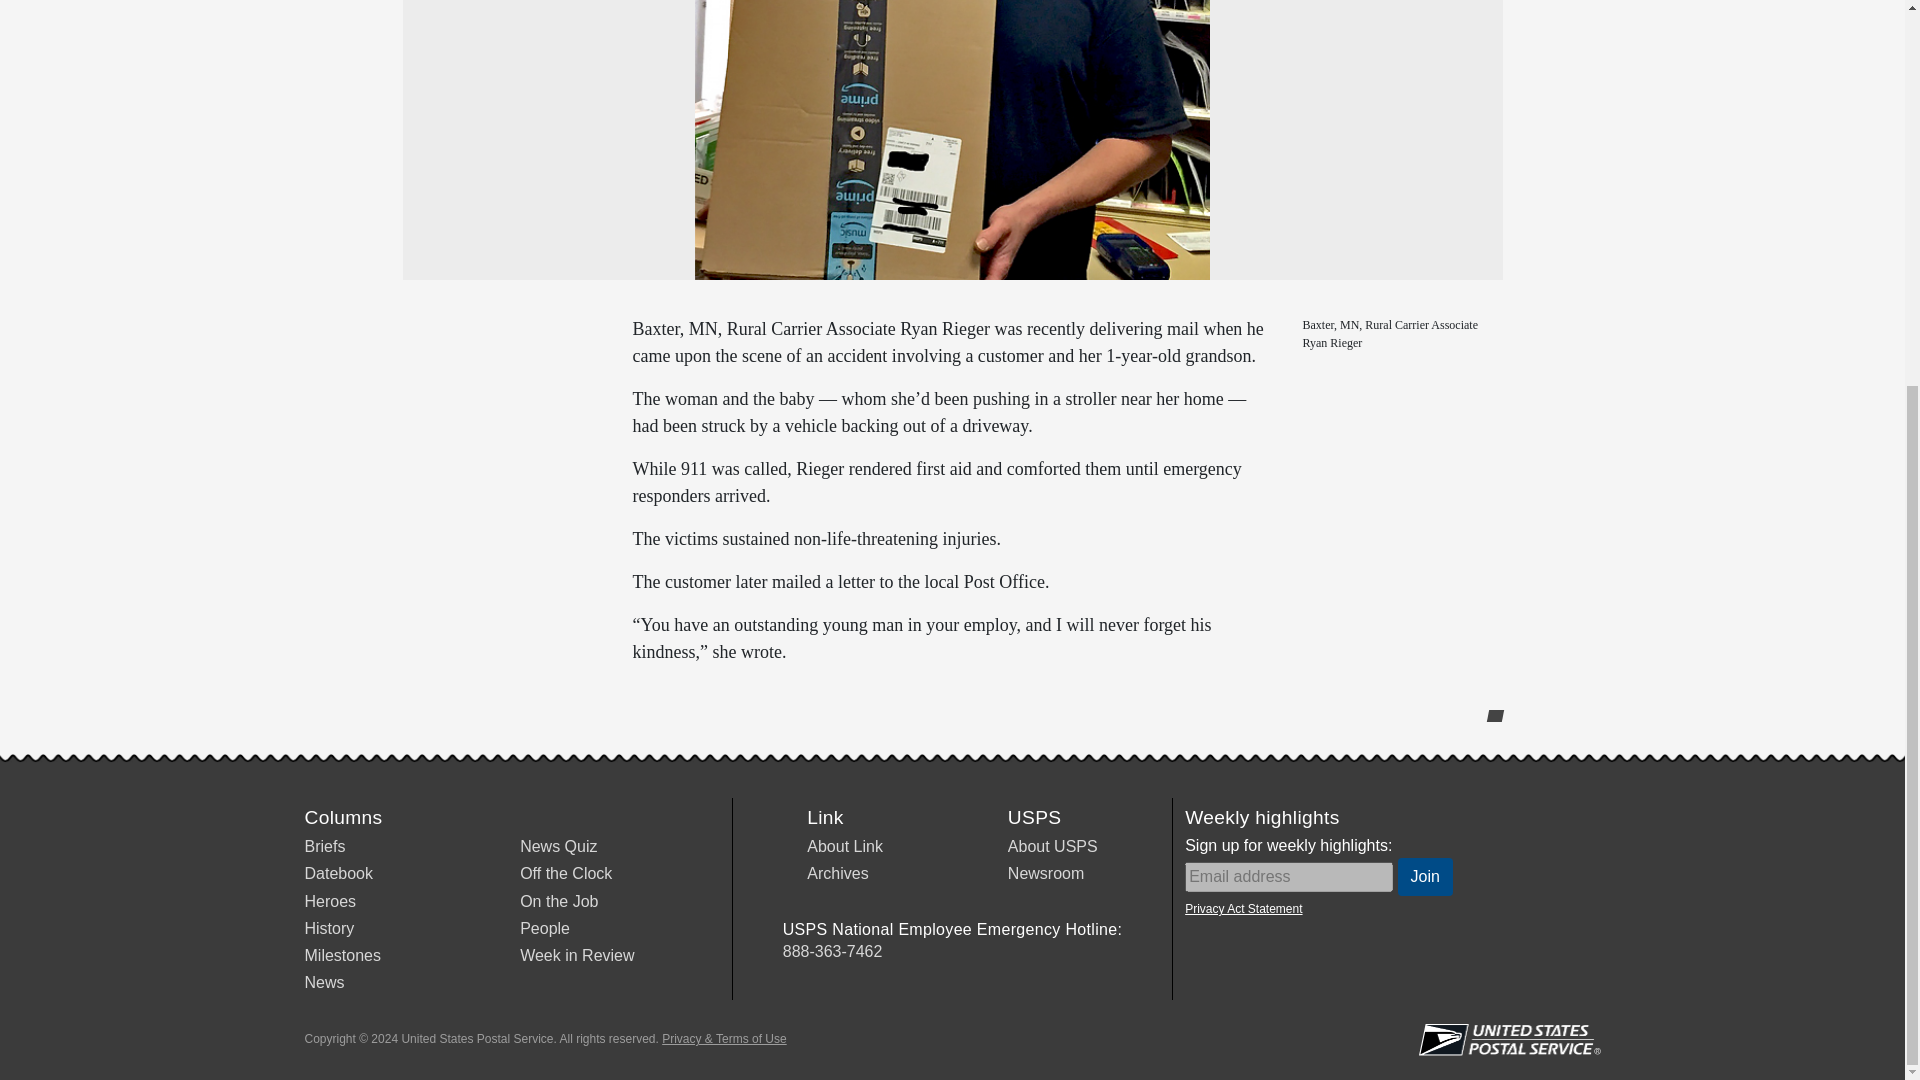  What do you see at coordinates (328, 928) in the screenshot?
I see `History` at bounding box center [328, 928].